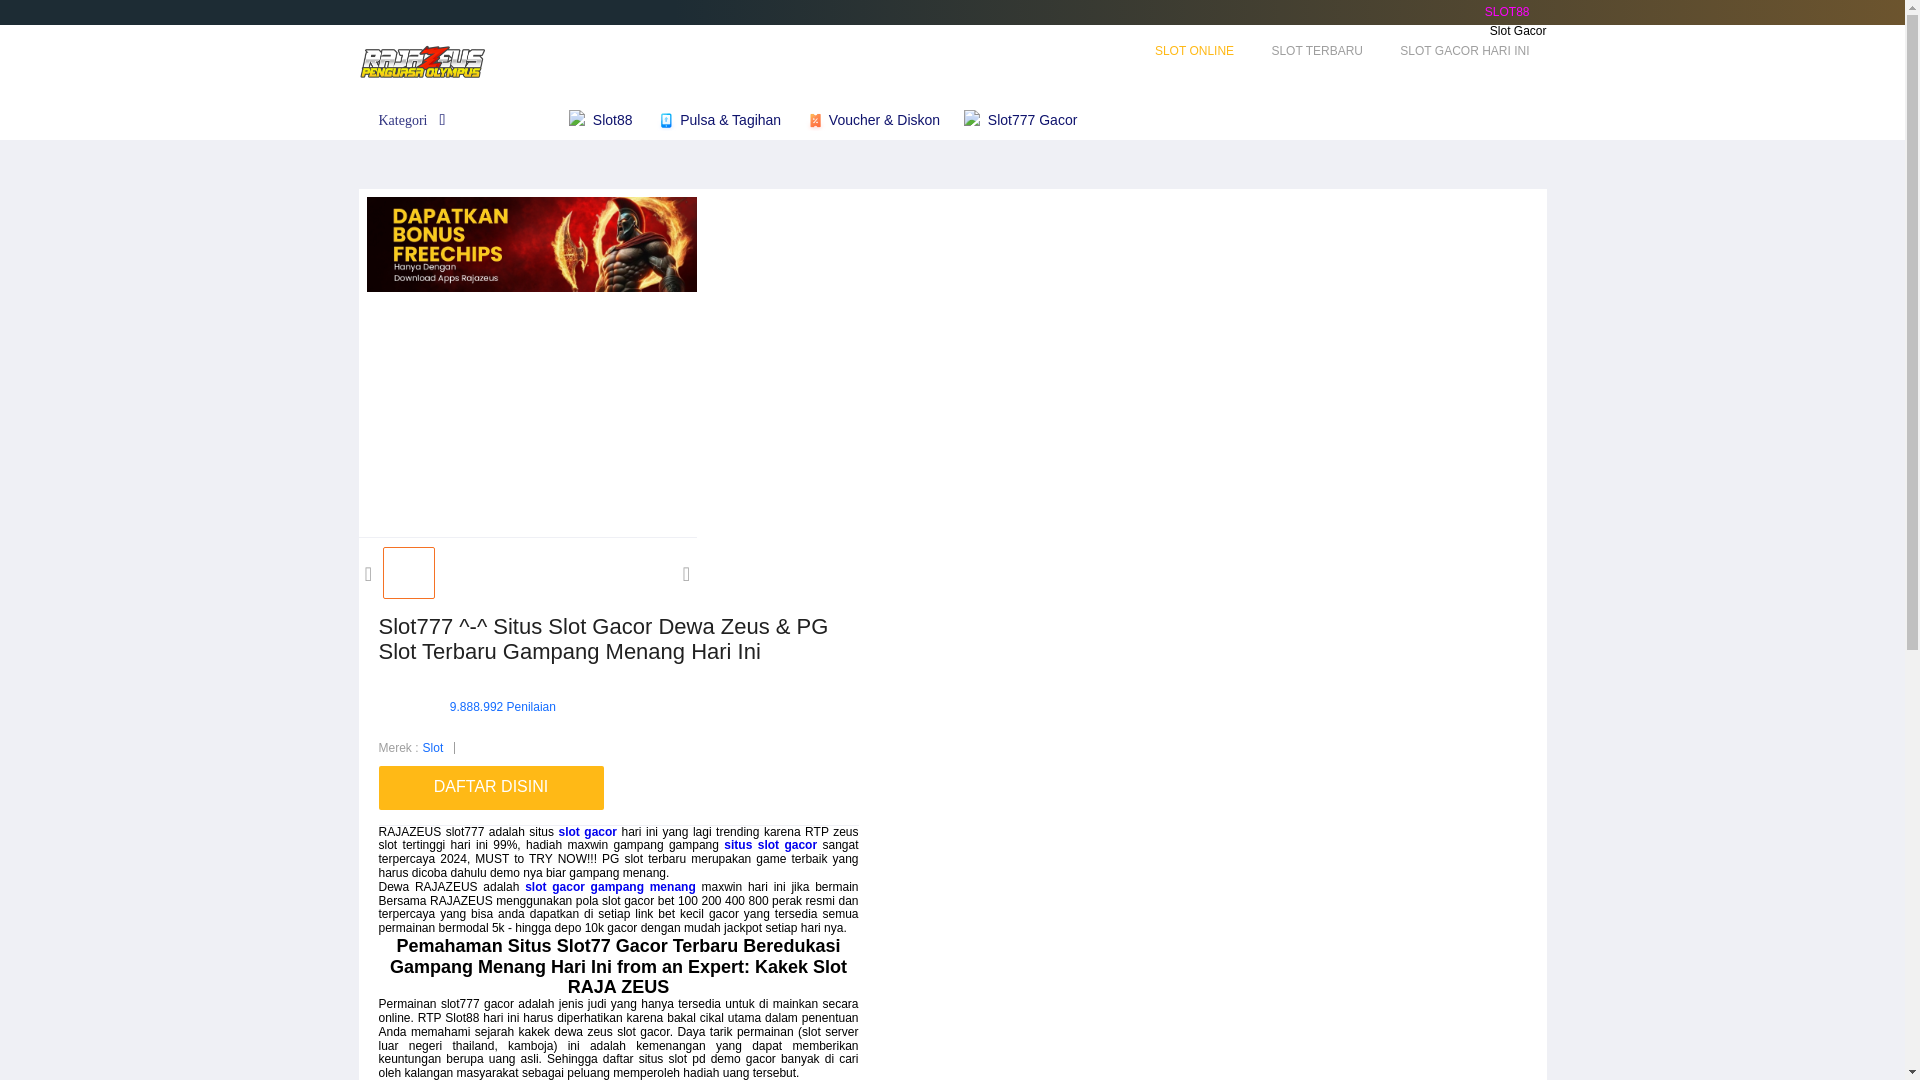  What do you see at coordinates (1194, 51) in the screenshot?
I see `SLOT ONLINE` at bounding box center [1194, 51].